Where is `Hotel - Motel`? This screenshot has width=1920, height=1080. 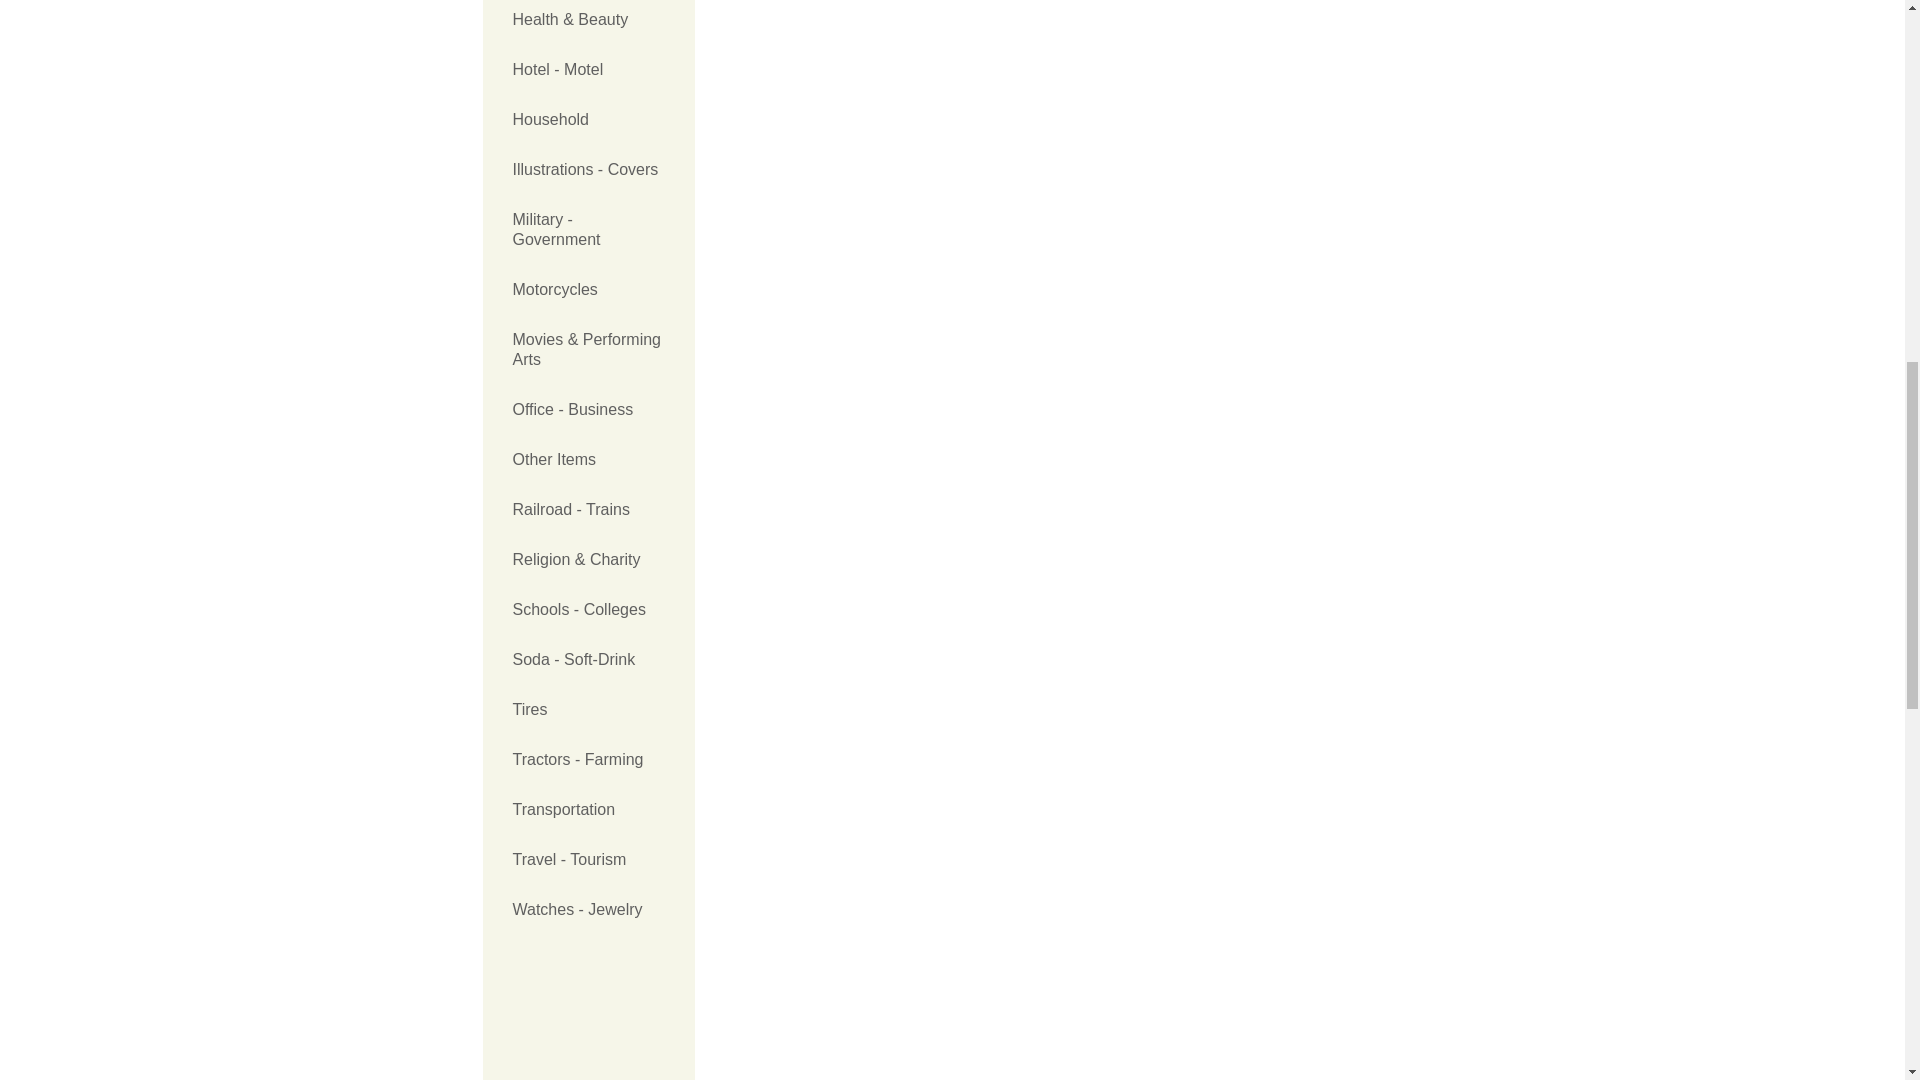
Hotel - Motel is located at coordinates (588, 70).